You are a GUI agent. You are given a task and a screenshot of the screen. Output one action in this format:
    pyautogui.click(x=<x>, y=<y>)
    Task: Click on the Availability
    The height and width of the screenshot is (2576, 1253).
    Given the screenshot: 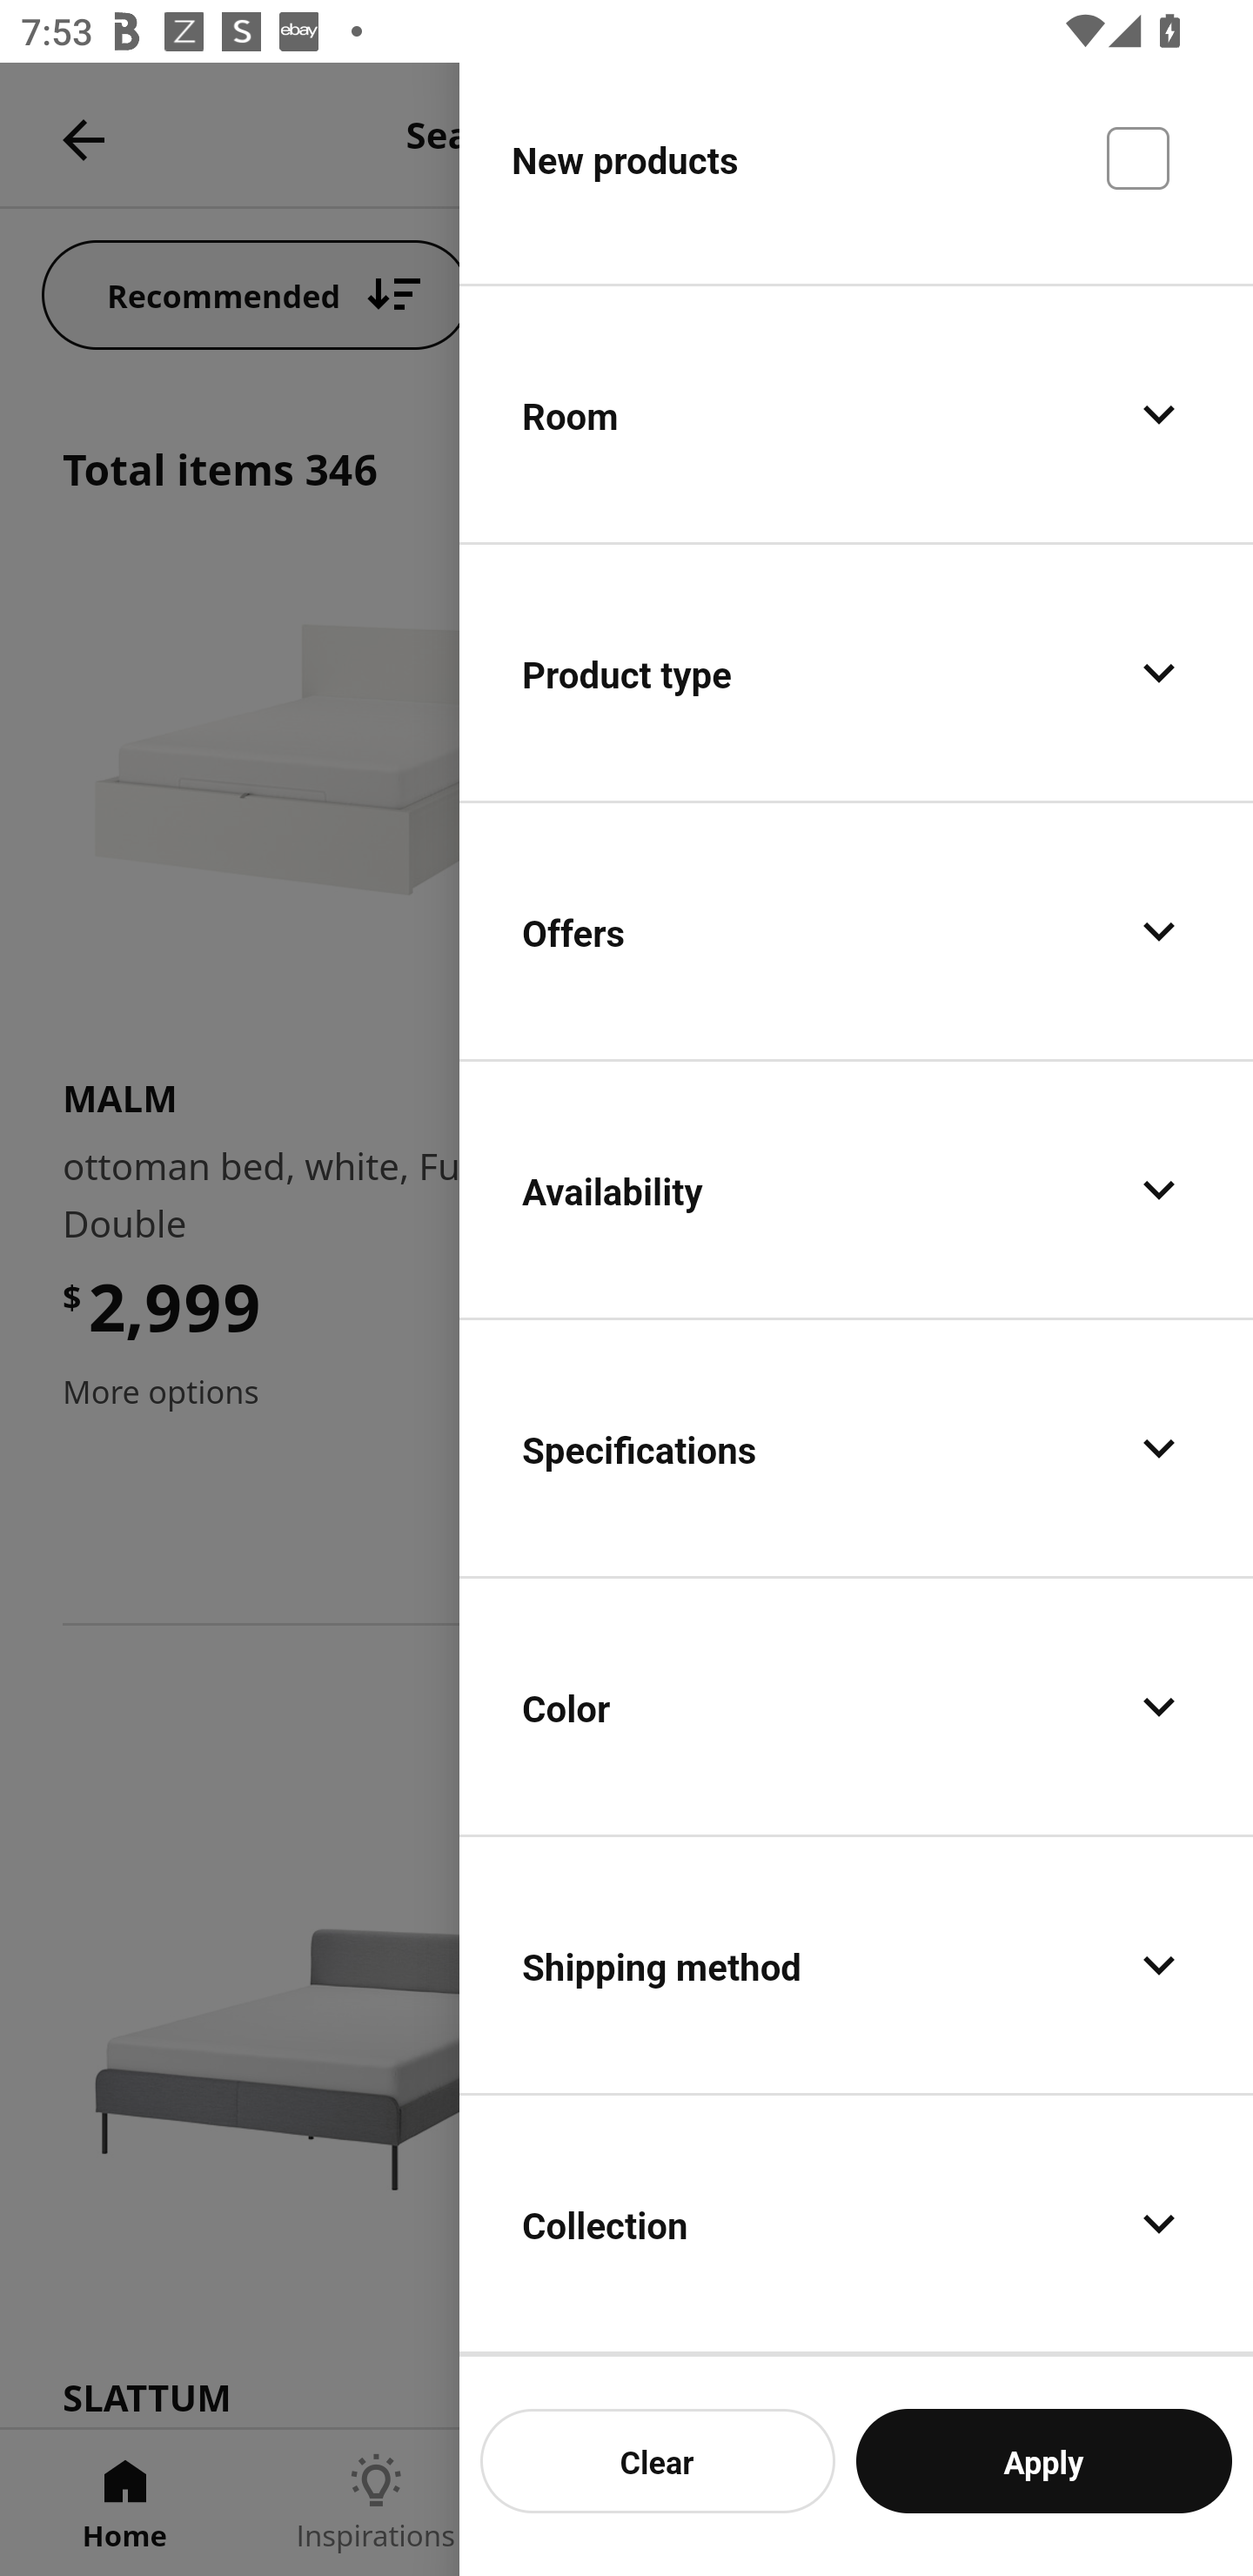 What is the action you would take?
    pyautogui.click(x=856, y=1189)
    